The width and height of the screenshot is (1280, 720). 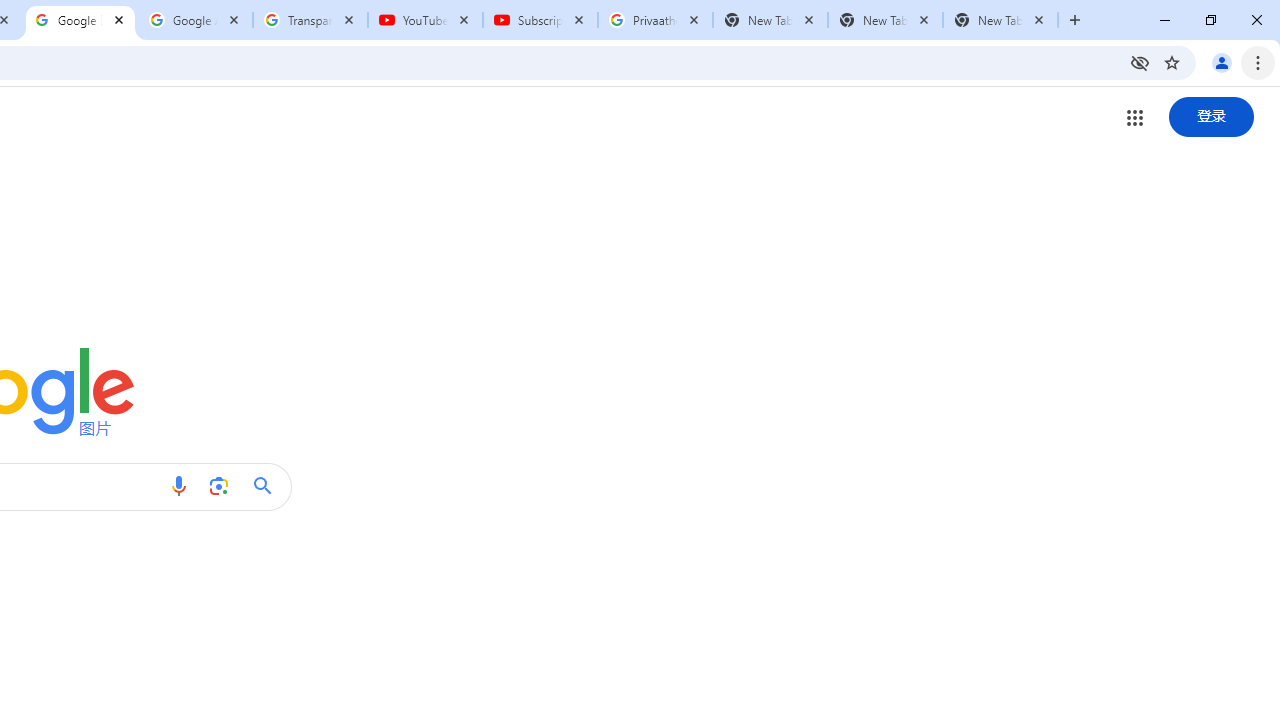 I want to click on Subscriptions - YouTube, so click(x=540, y=20).